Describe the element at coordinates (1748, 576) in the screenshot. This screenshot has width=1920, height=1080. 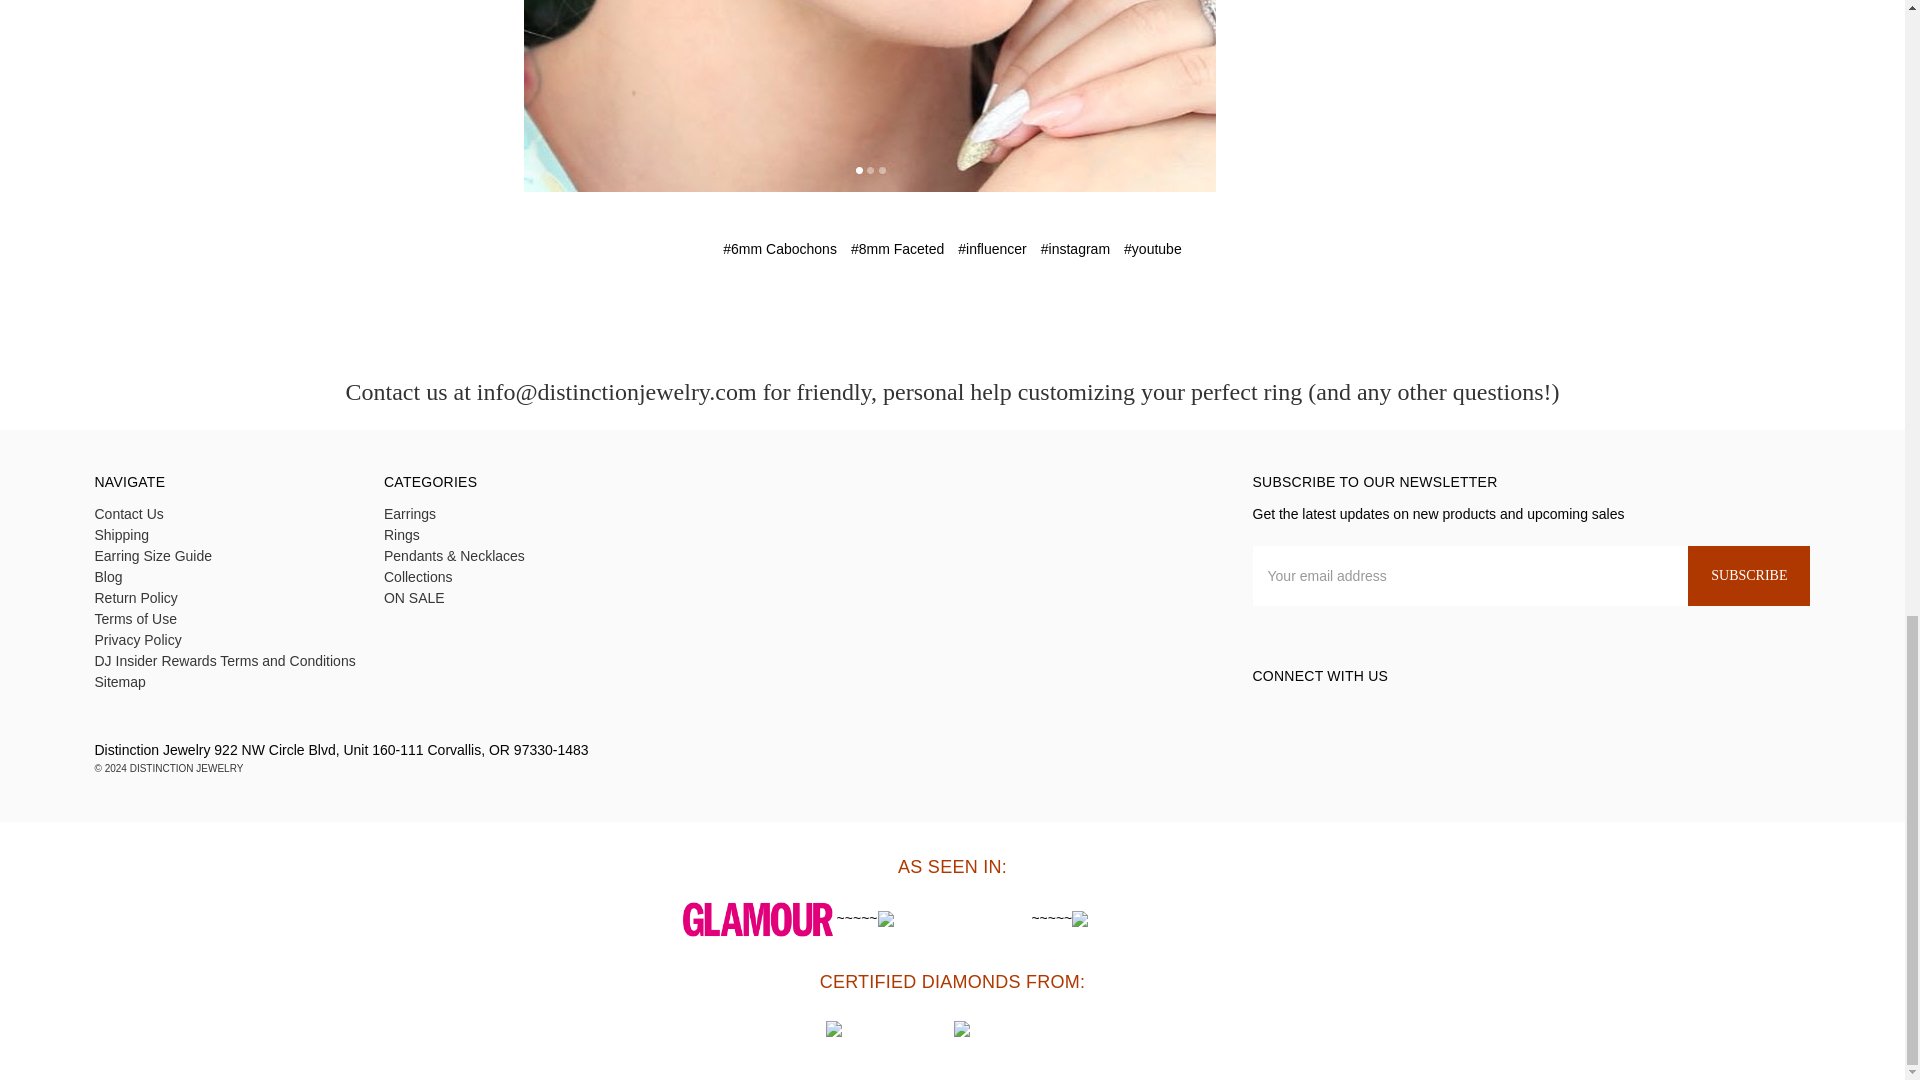
I see `Subscribe` at that location.